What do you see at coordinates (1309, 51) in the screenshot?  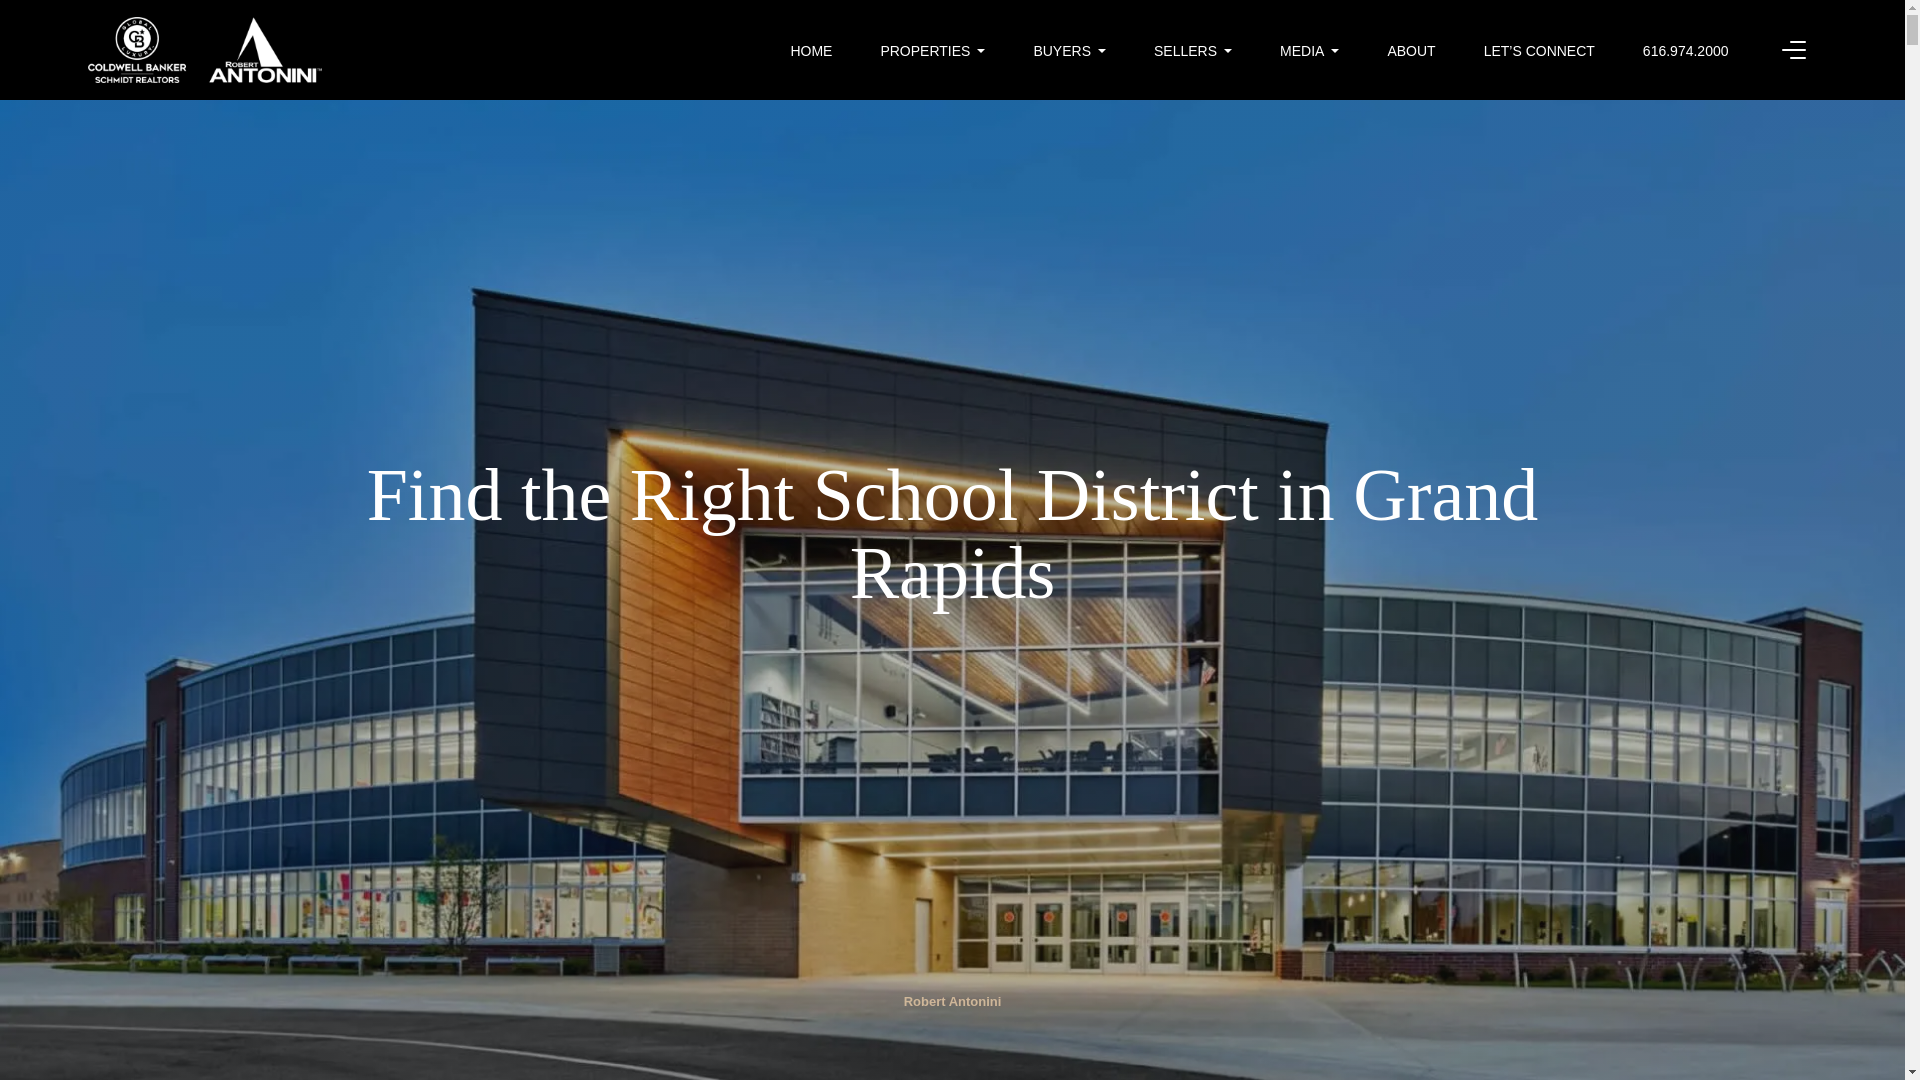 I see `MEDIA` at bounding box center [1309, 51].